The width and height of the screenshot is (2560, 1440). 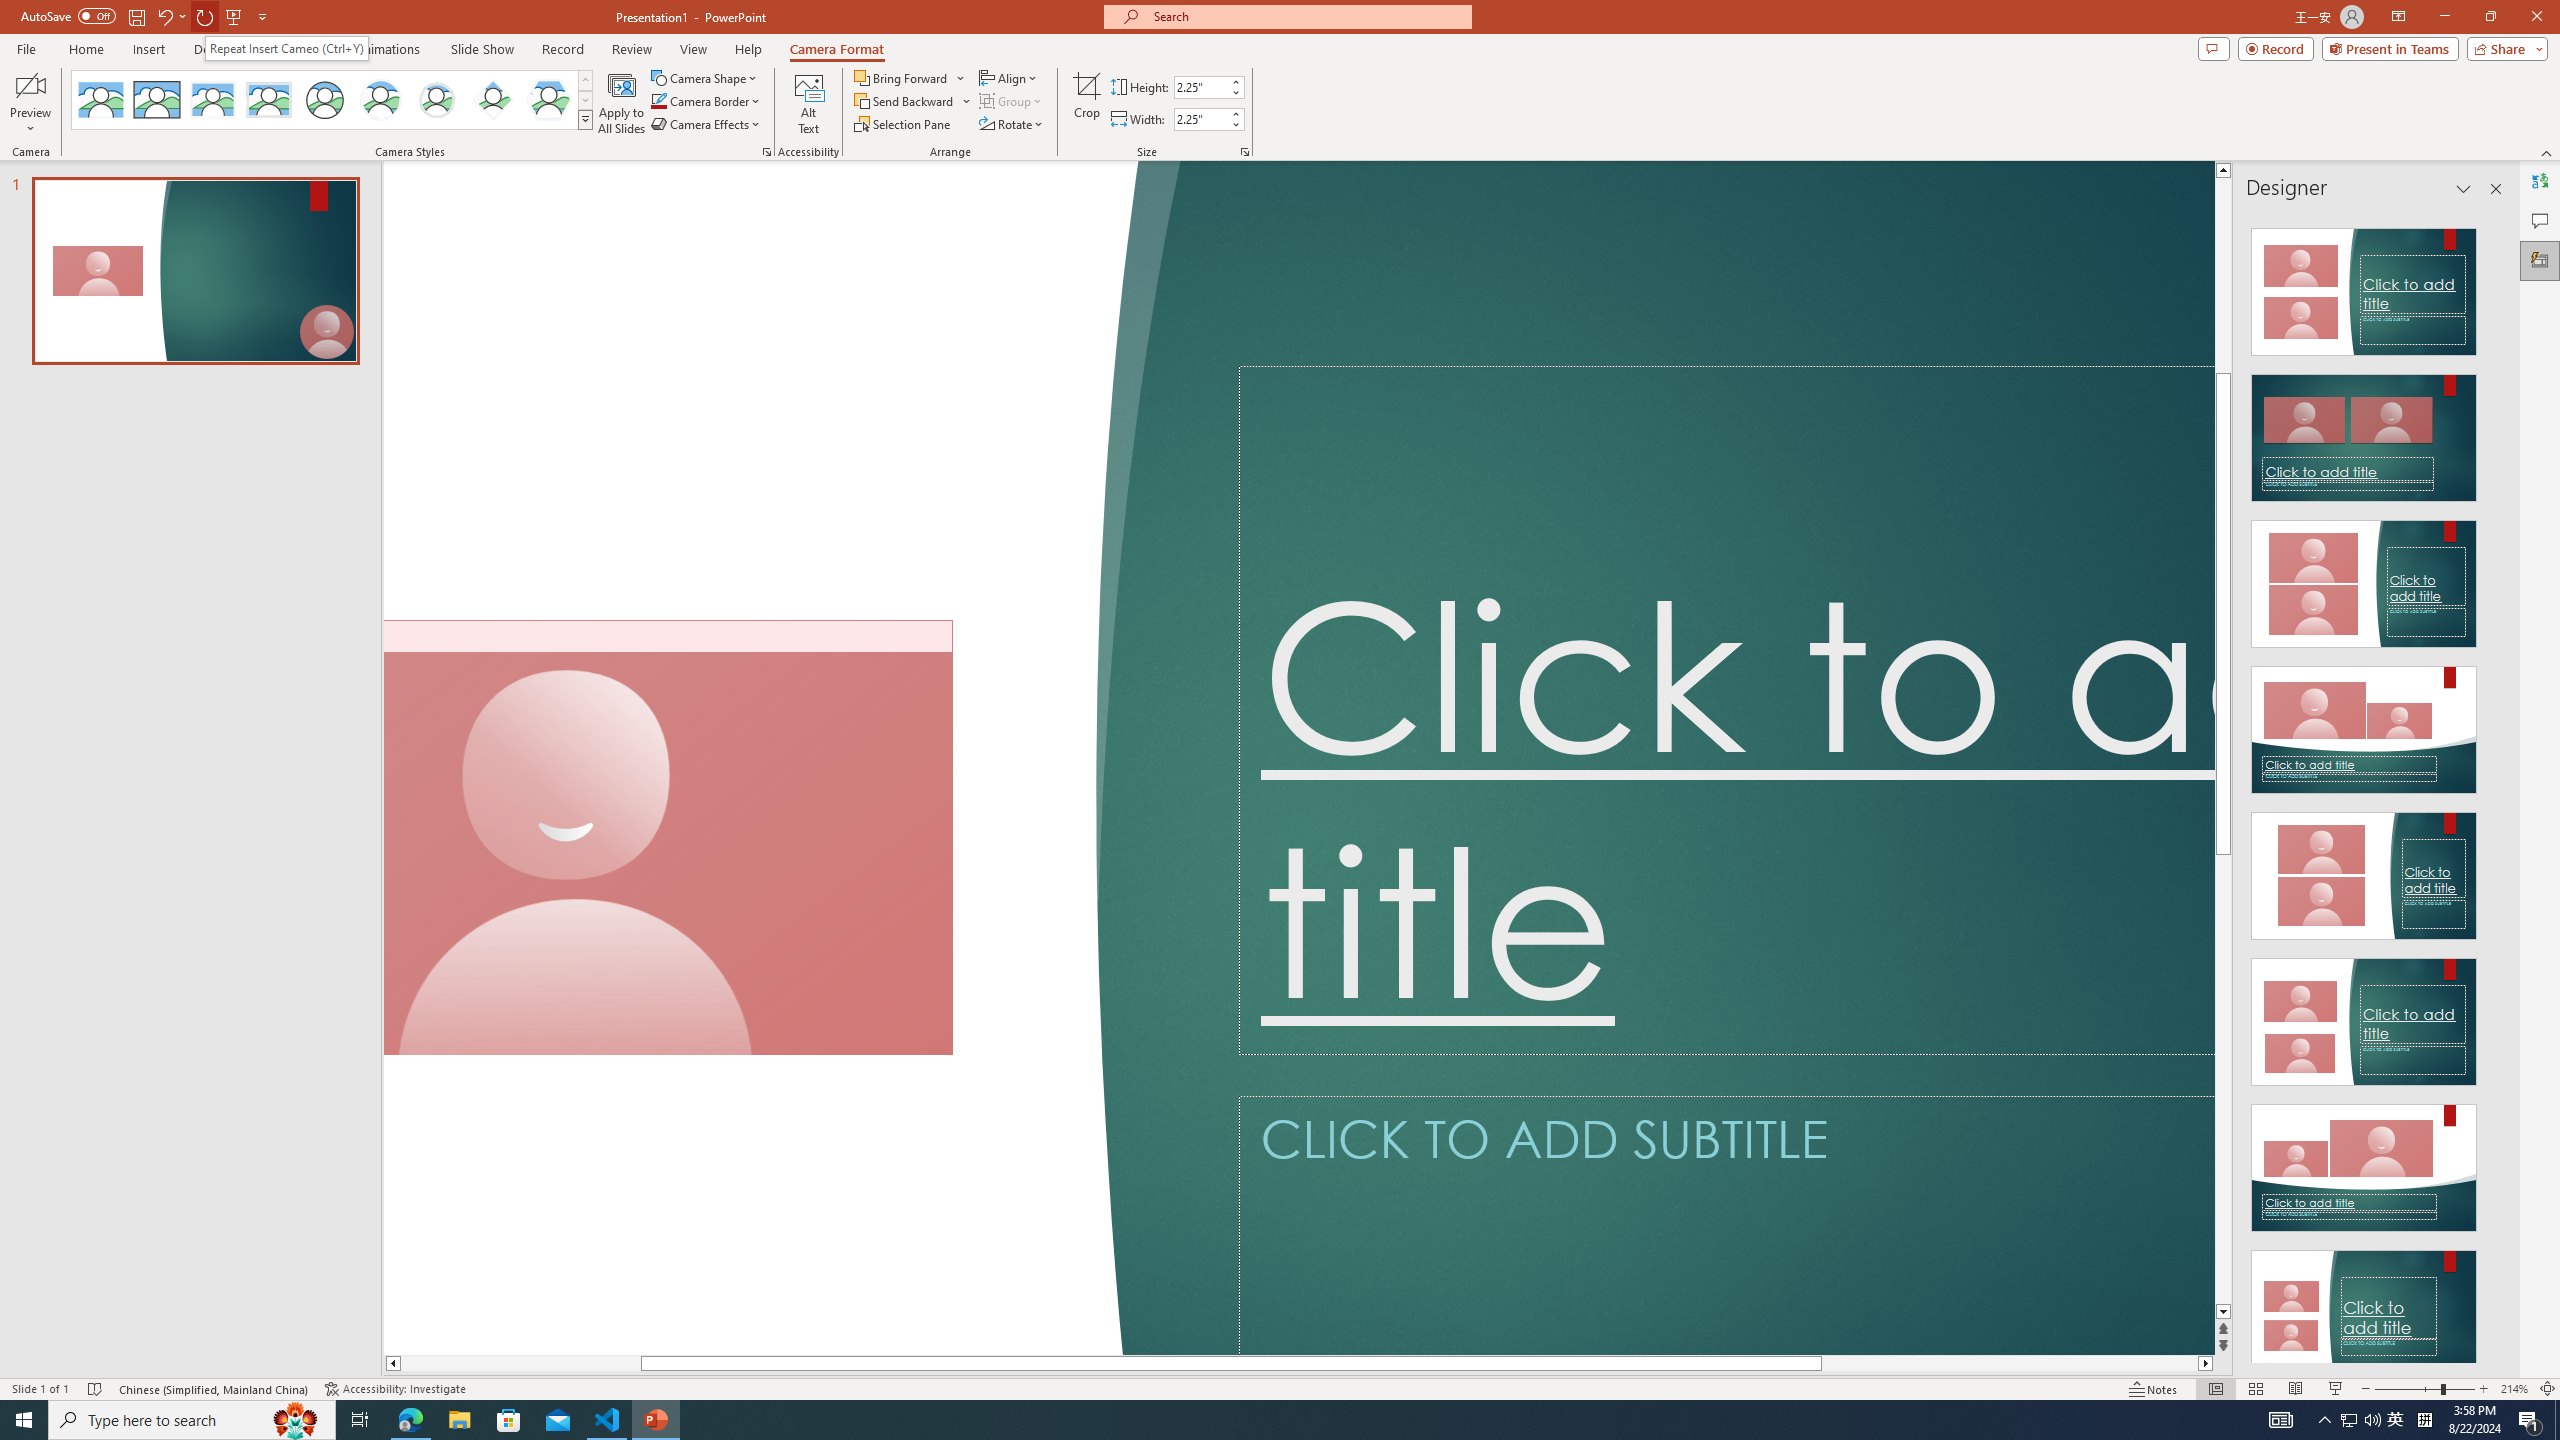 I want to click on Collapse the Ribbon, so click(x=2547, y=152).